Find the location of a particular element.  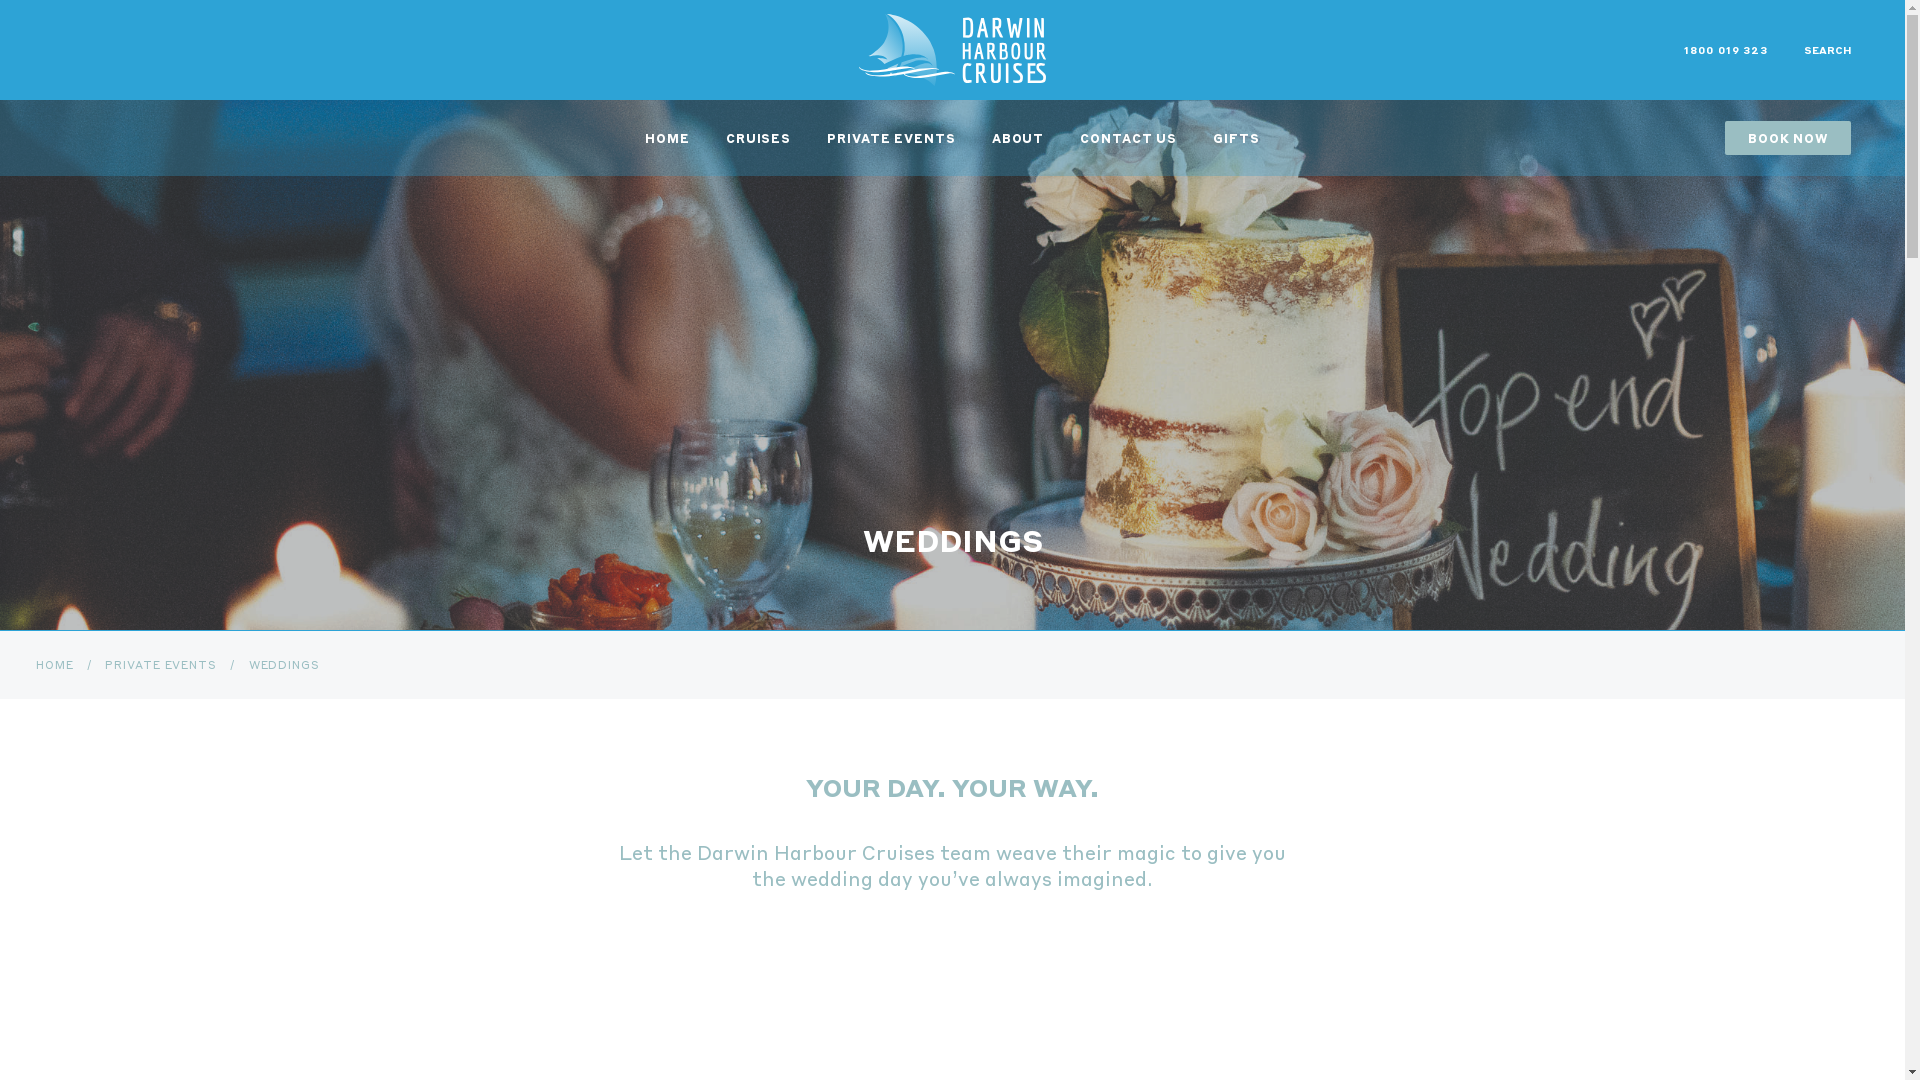

HOME is located at coordinates (55, 665).